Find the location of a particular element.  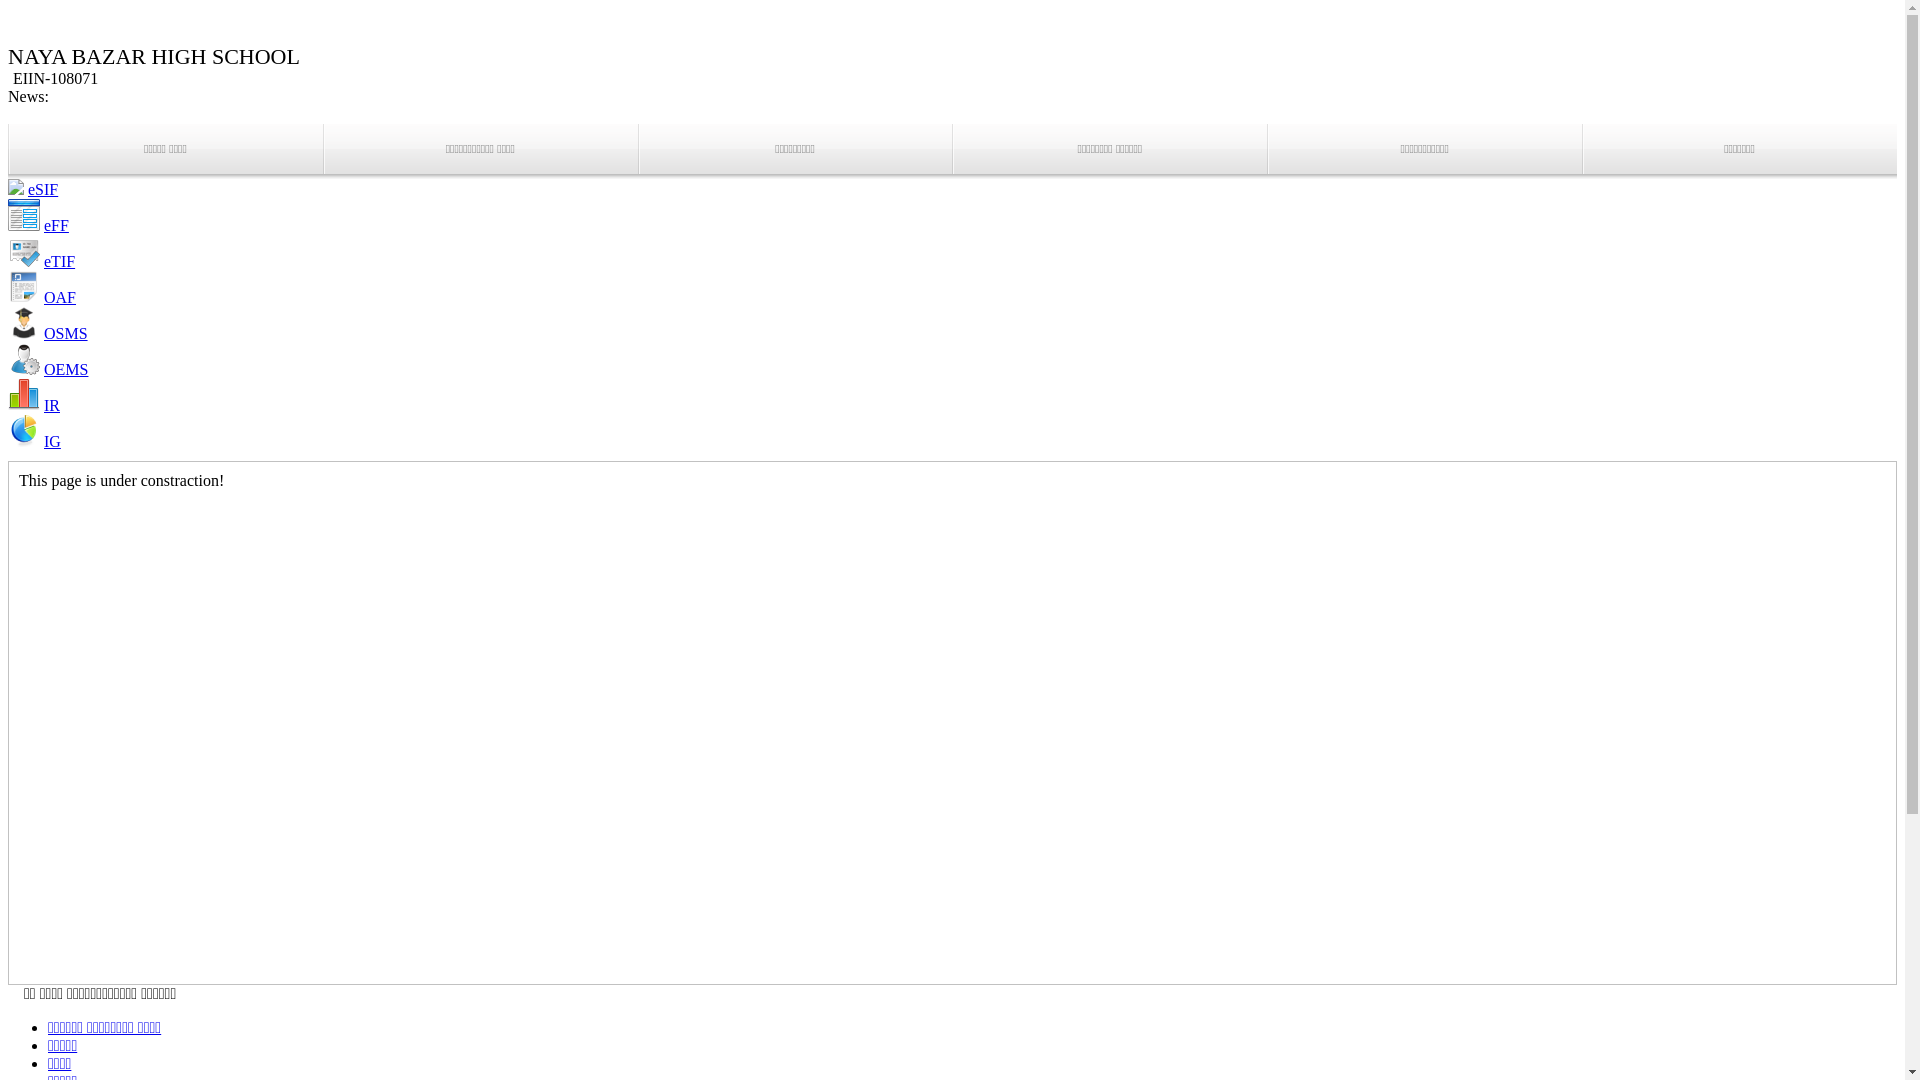

OAF is located at coordinates (60, 298).